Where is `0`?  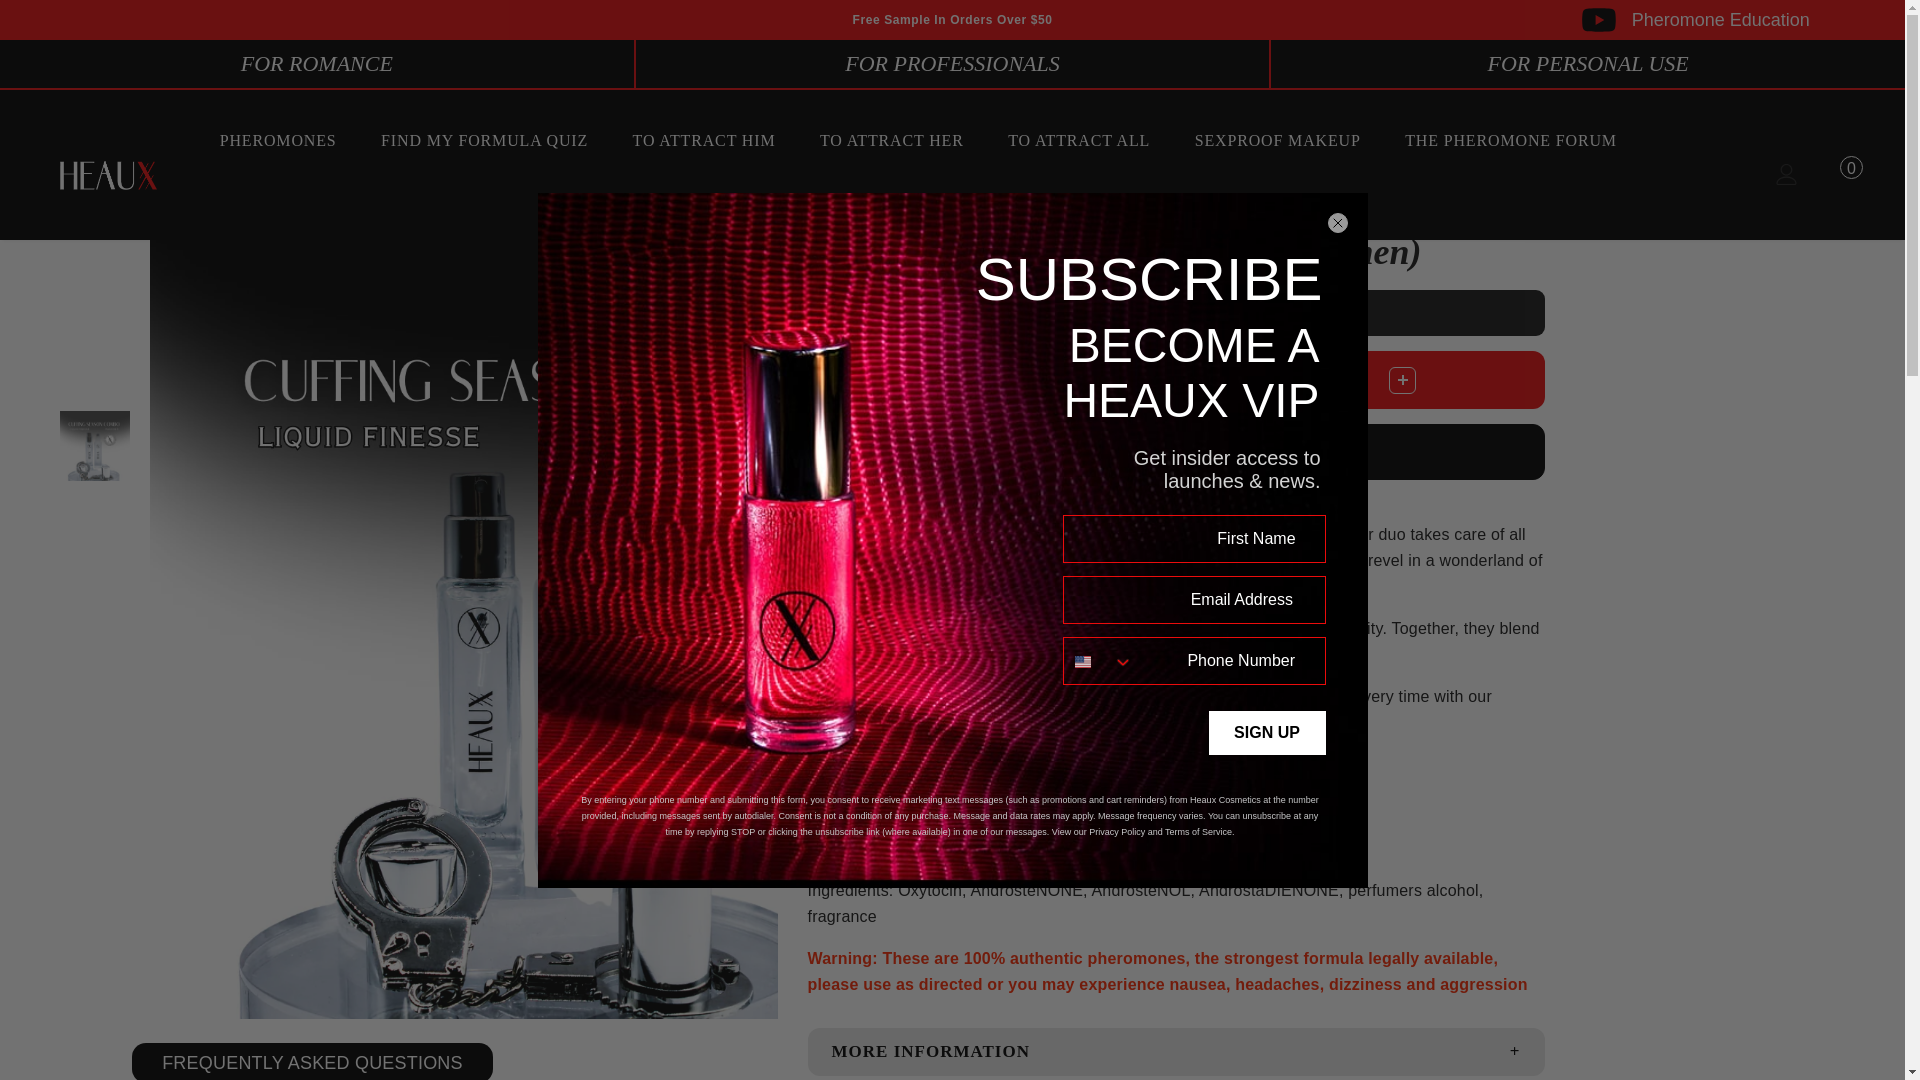
0 is located at coordinates (1830, 174).